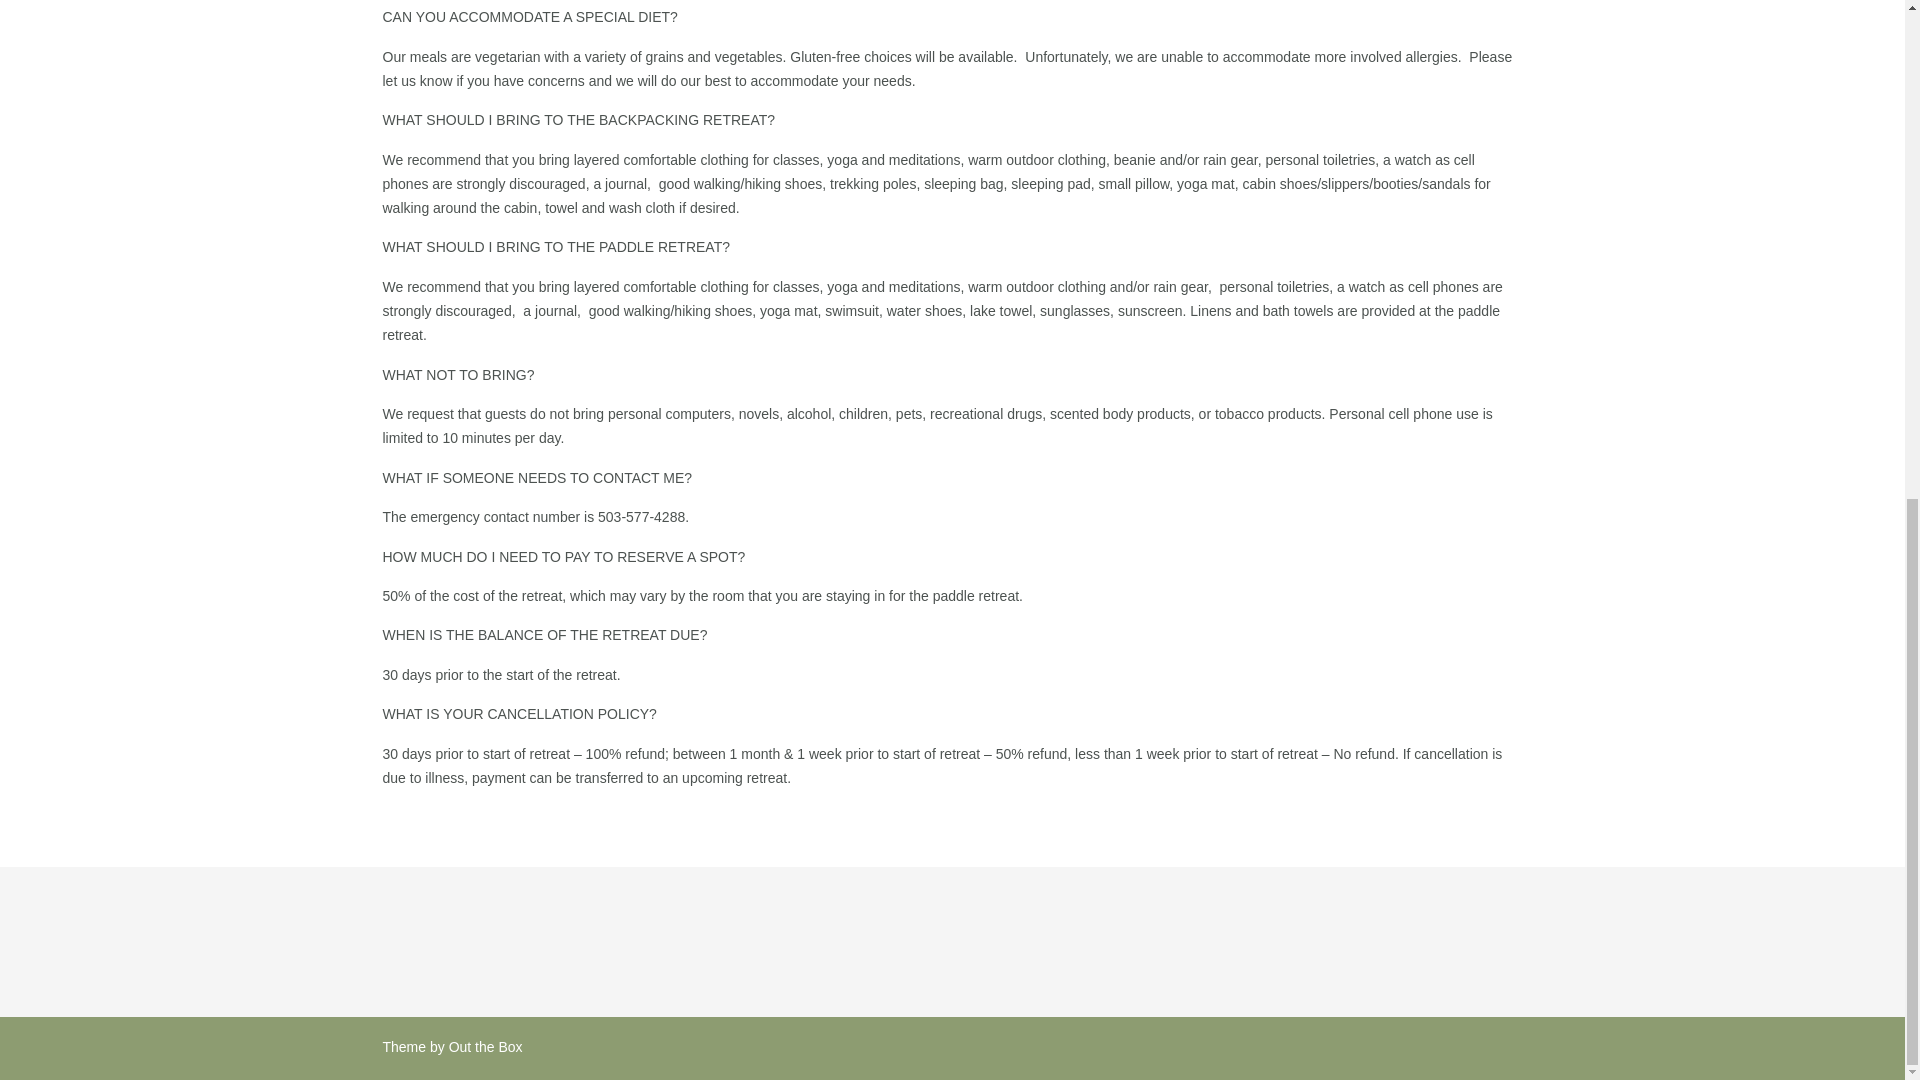  What do you see at coordinates (486, 1046) in the screenshot?
I see `Out the Box` at bounding box center [486, 1046].